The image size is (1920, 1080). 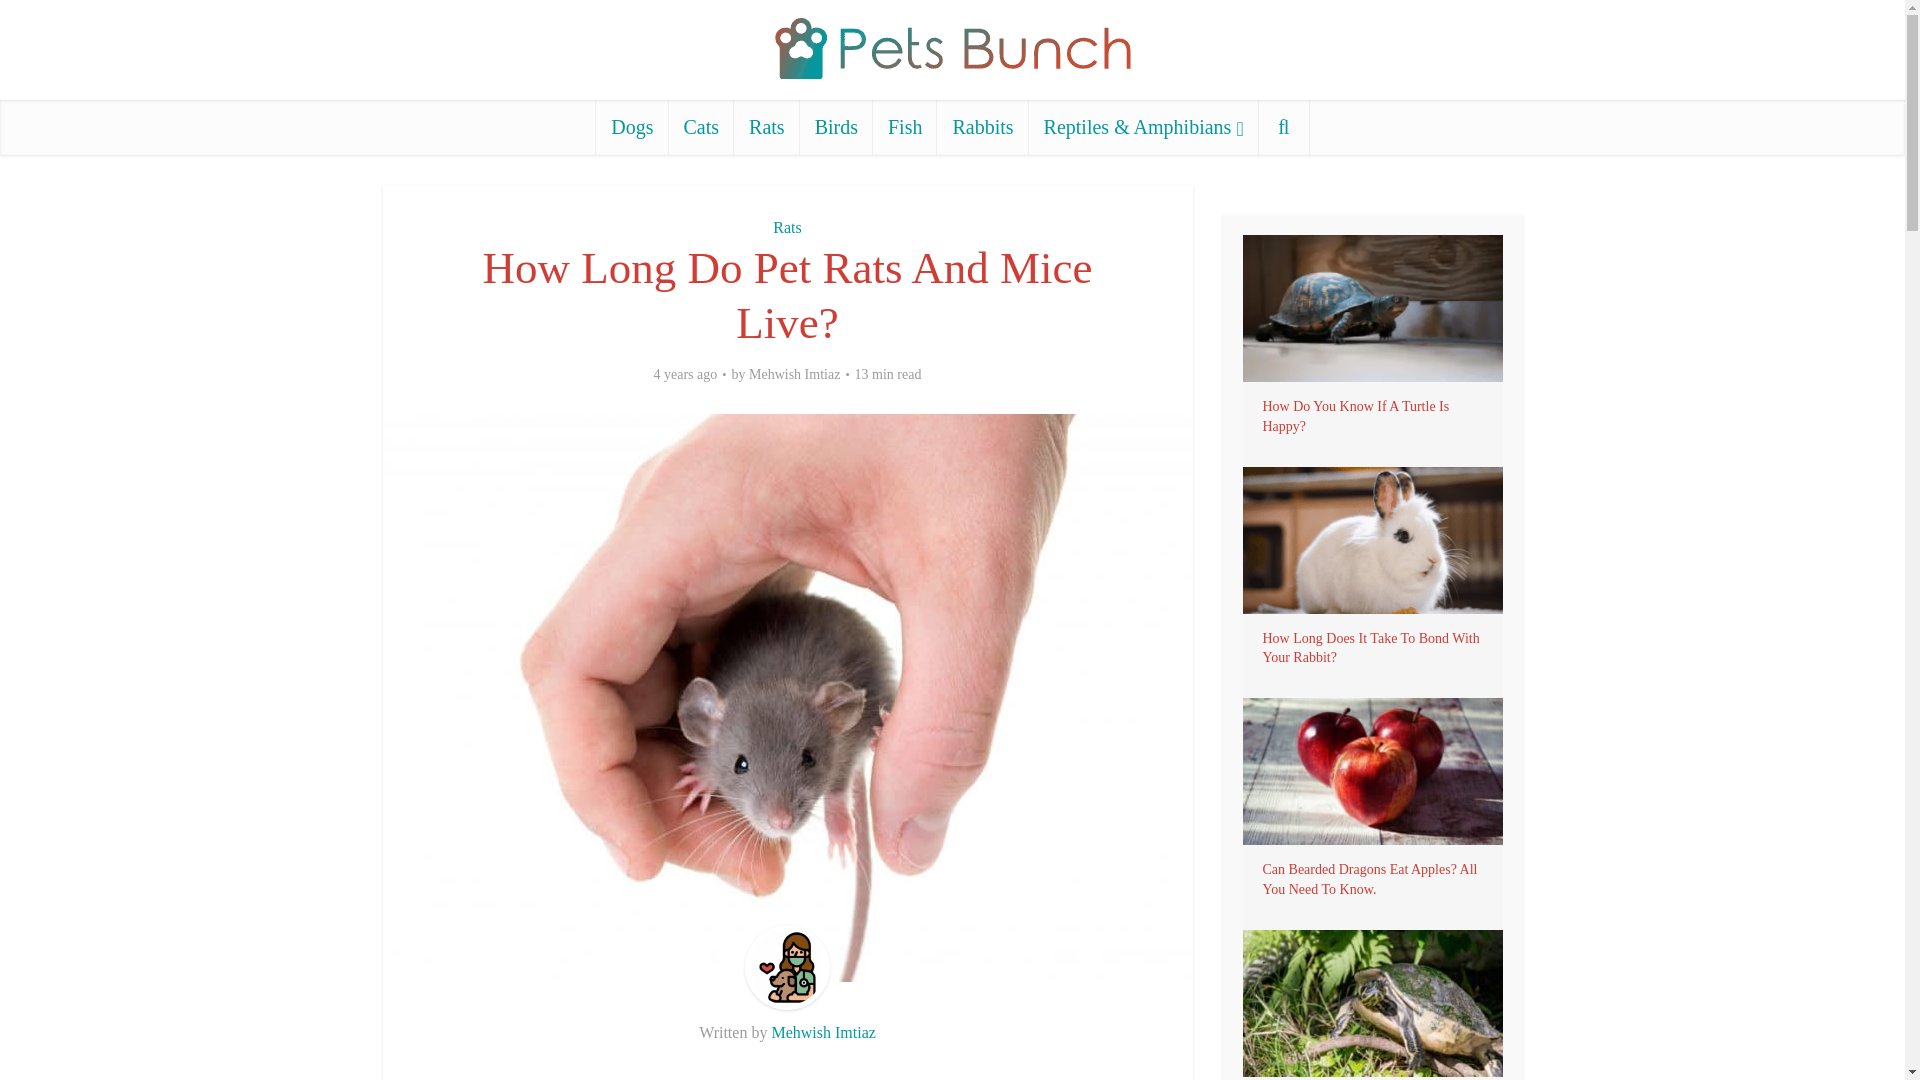 What do you see at coordinates (904, 128) in the screenshot?
I see `Fish` at bounding box center [904, 128].